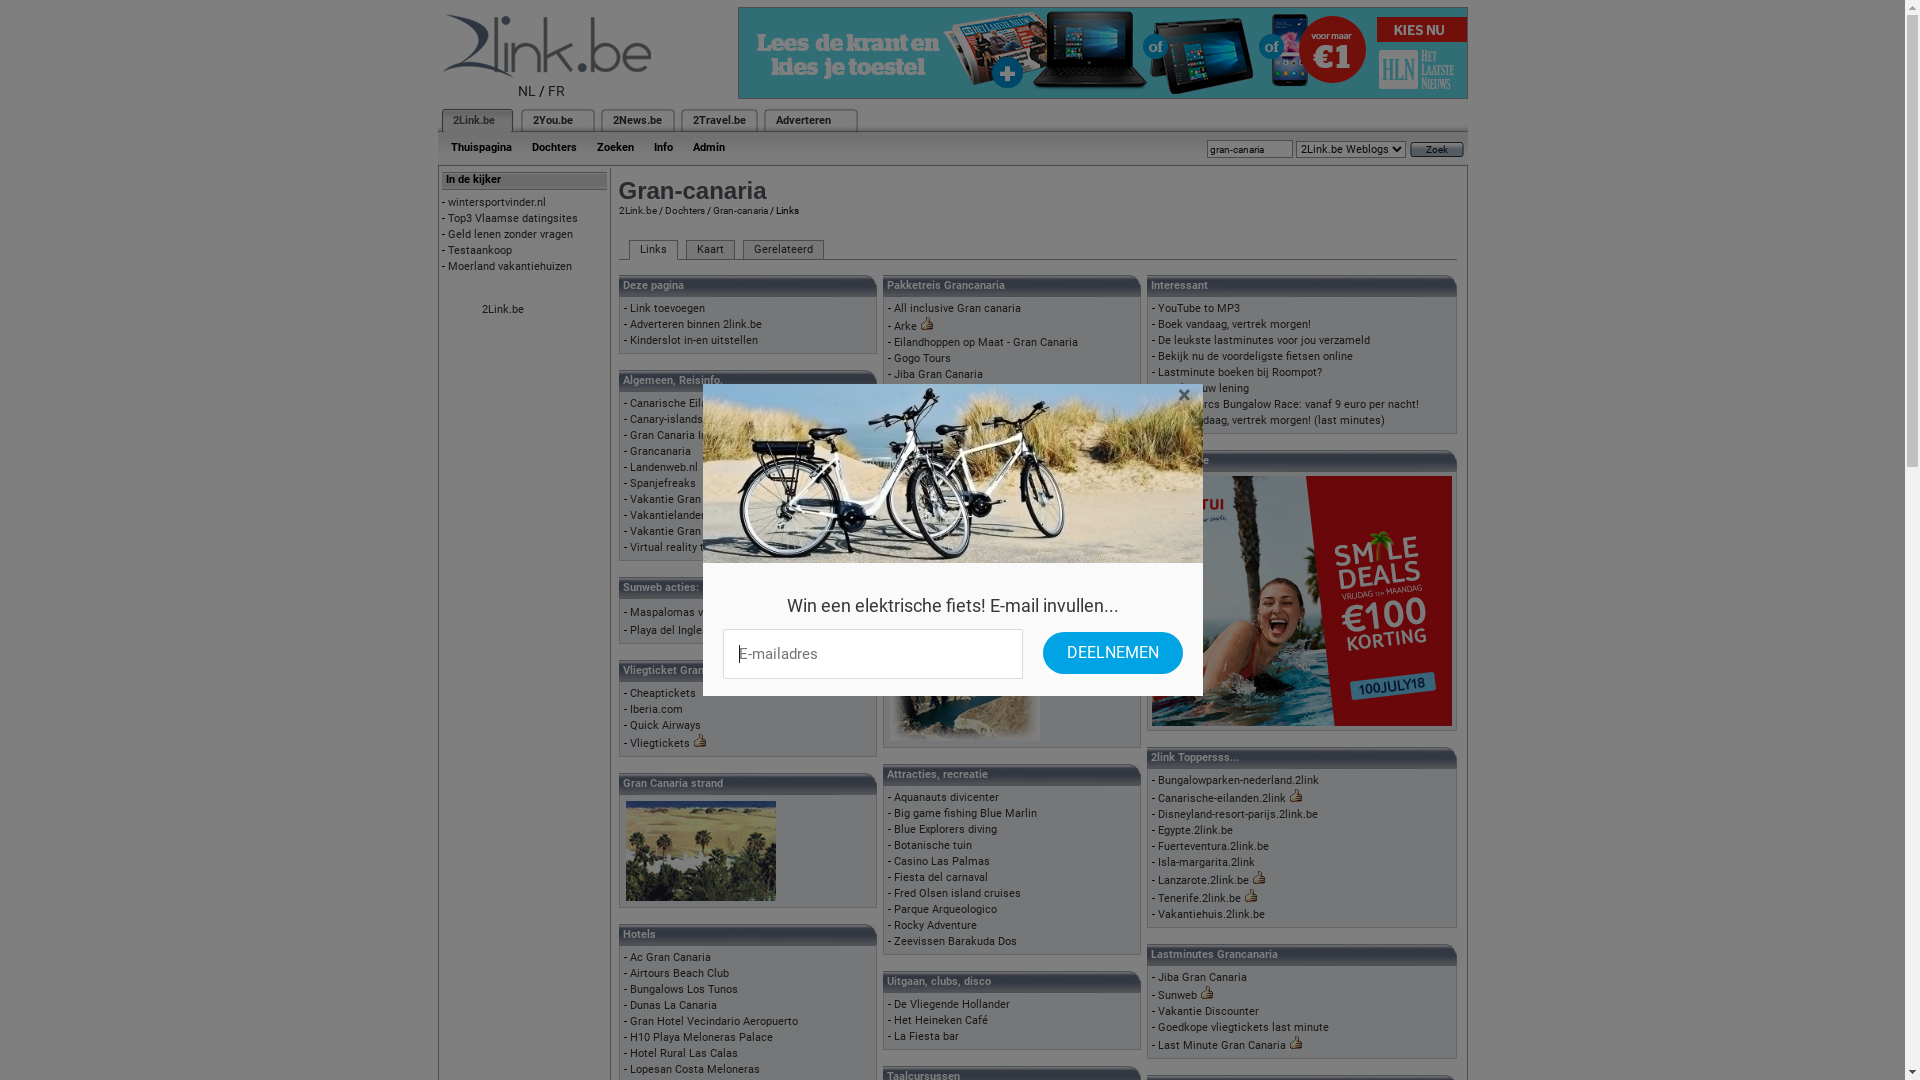 Image resolution: width=1920 pixels, height=1080 pixels. Describe the element at coordinates (698, 404) in the screenshot. I see `Canarische Eilanden Reizen` at that location.